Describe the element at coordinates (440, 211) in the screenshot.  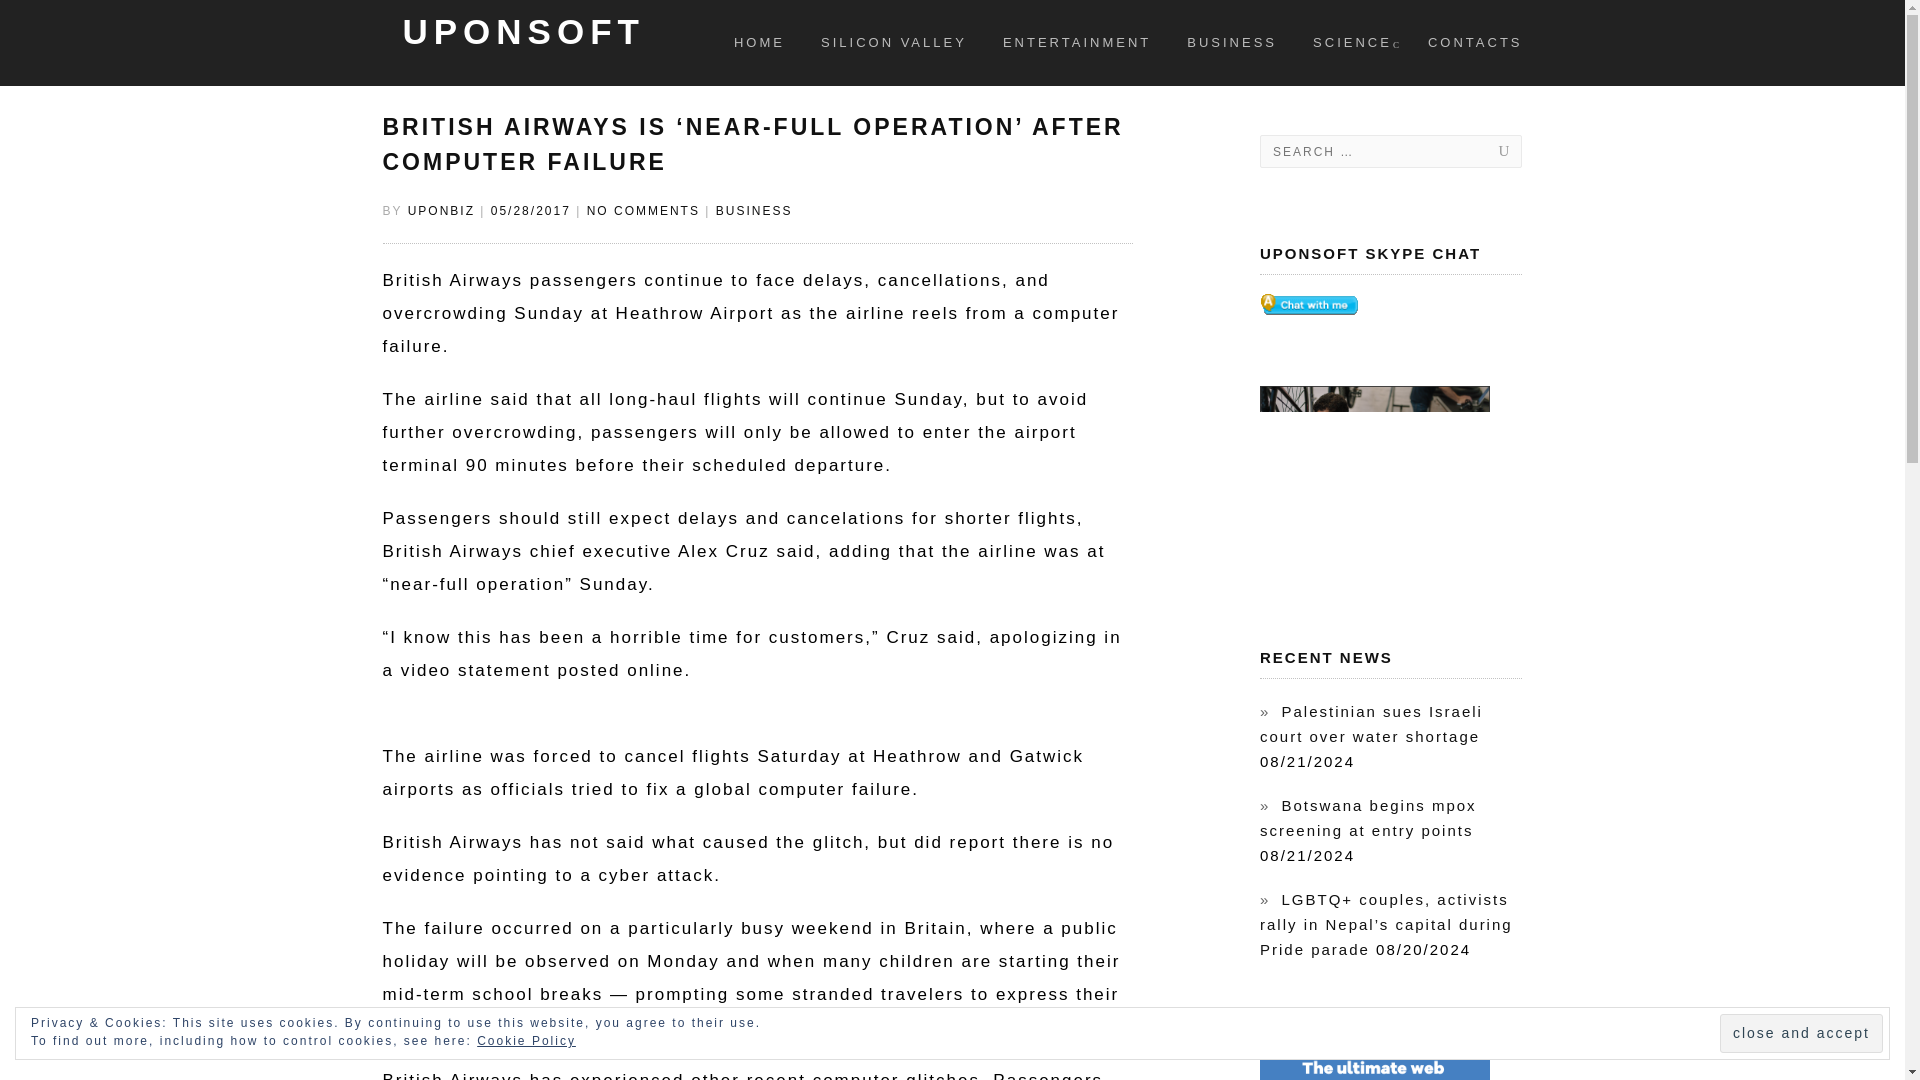
I see `UPONBIZ` at that location.